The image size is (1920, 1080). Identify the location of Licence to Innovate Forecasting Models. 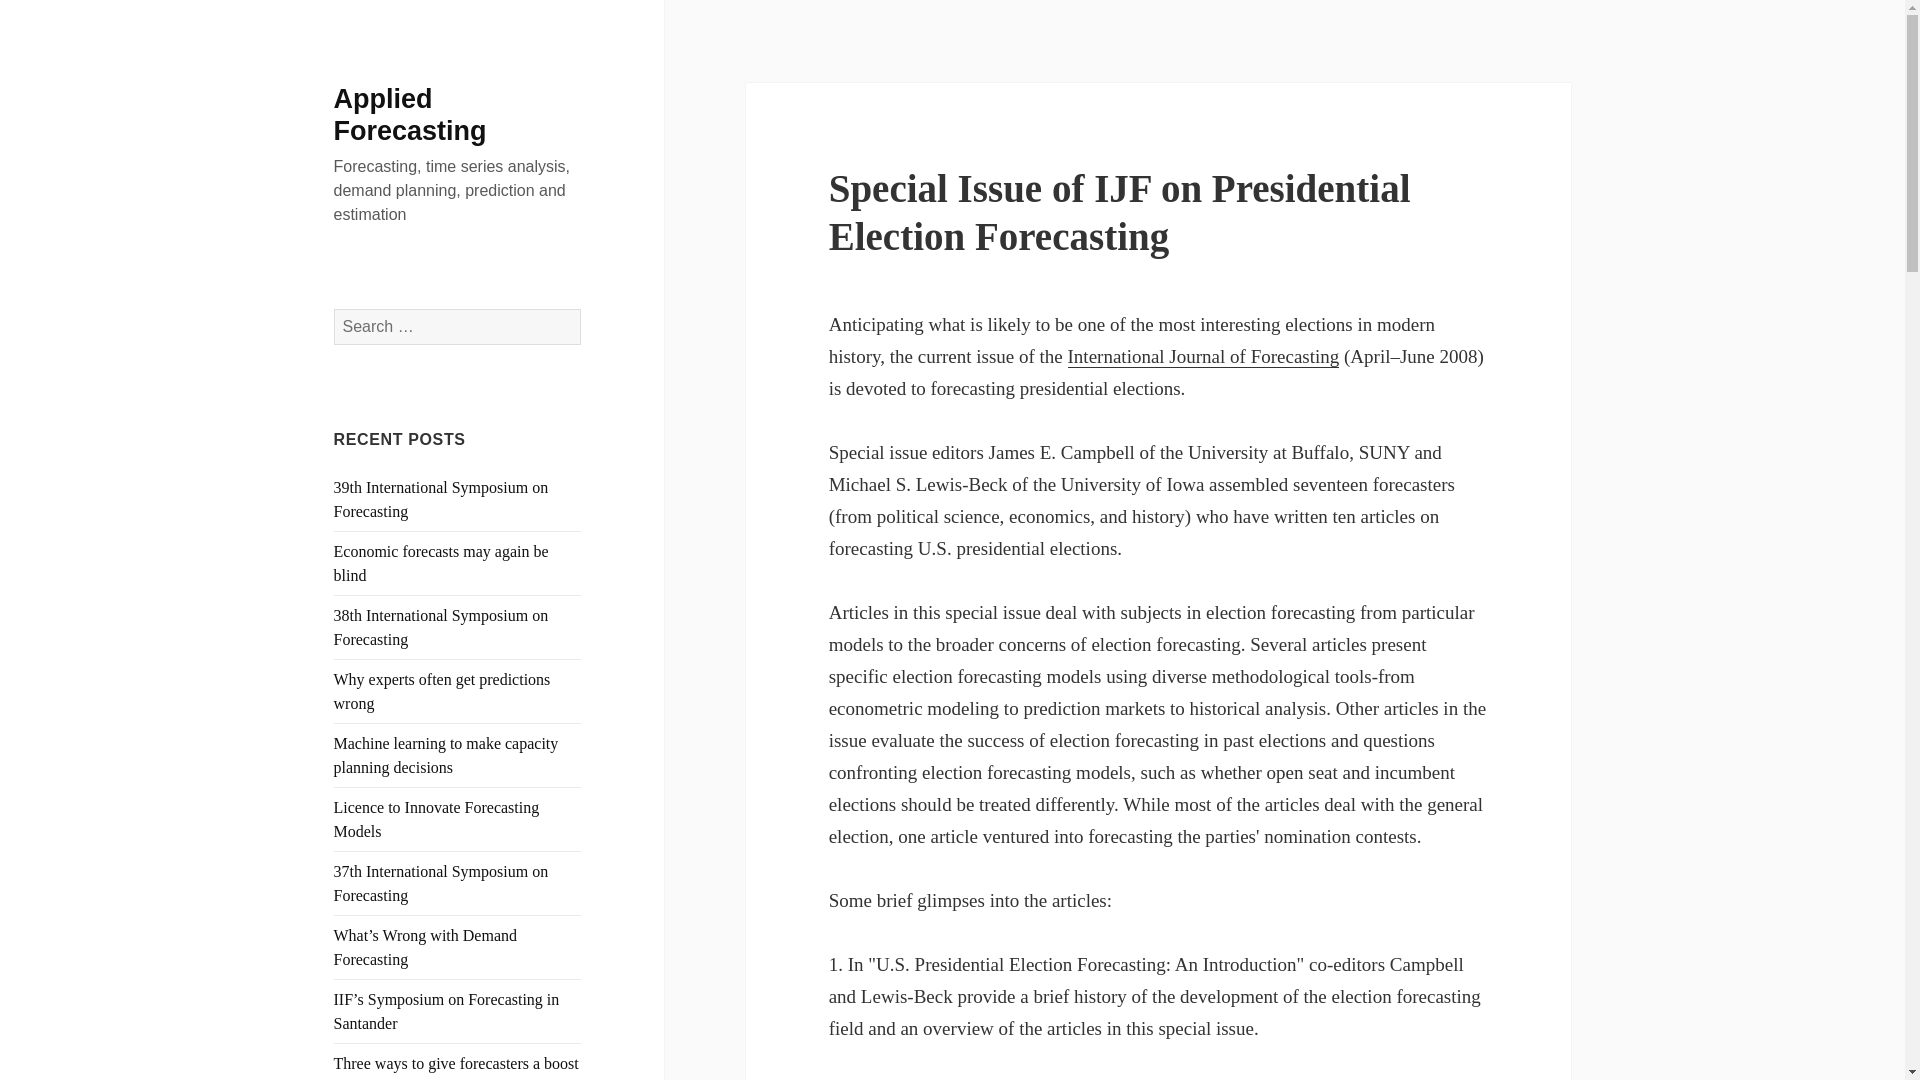
(436, 820).